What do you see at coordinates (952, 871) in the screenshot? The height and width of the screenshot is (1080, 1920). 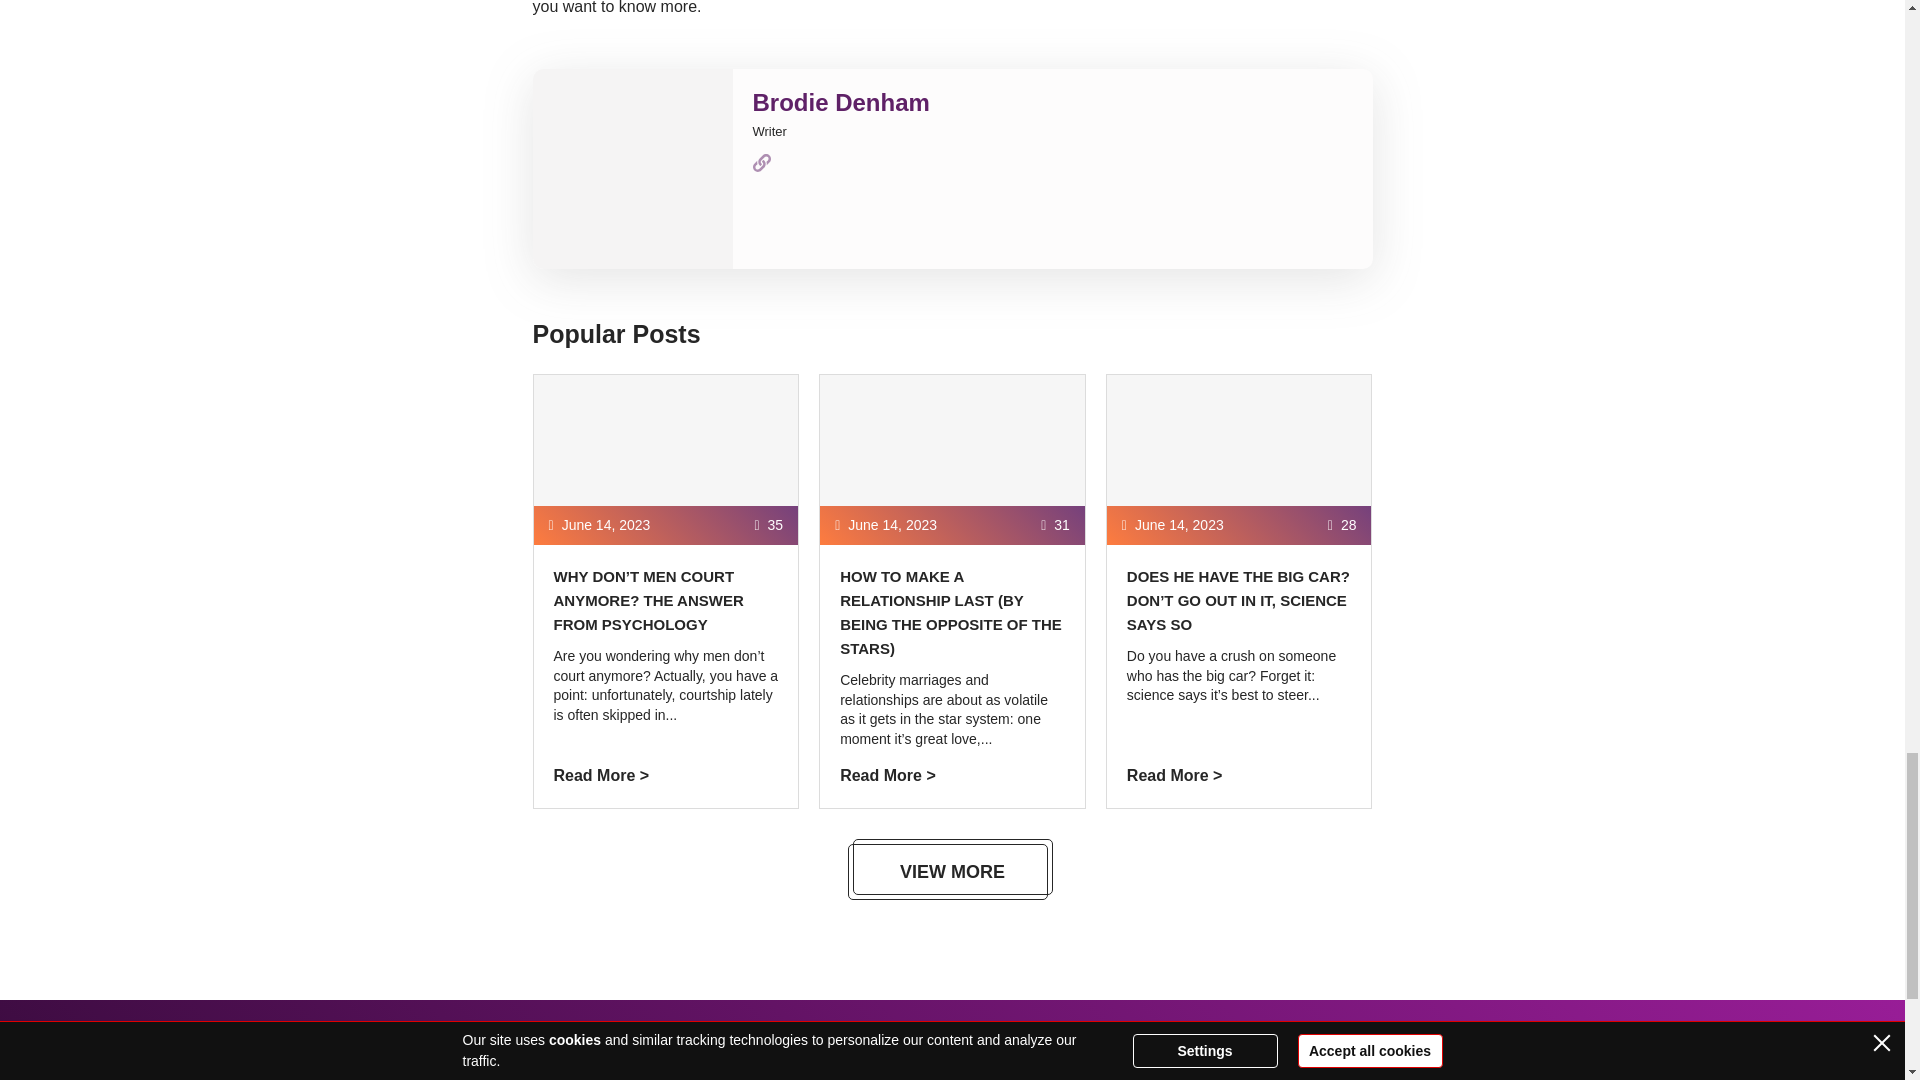 I see `VIEW MORE` at bounding box center [952, 871].